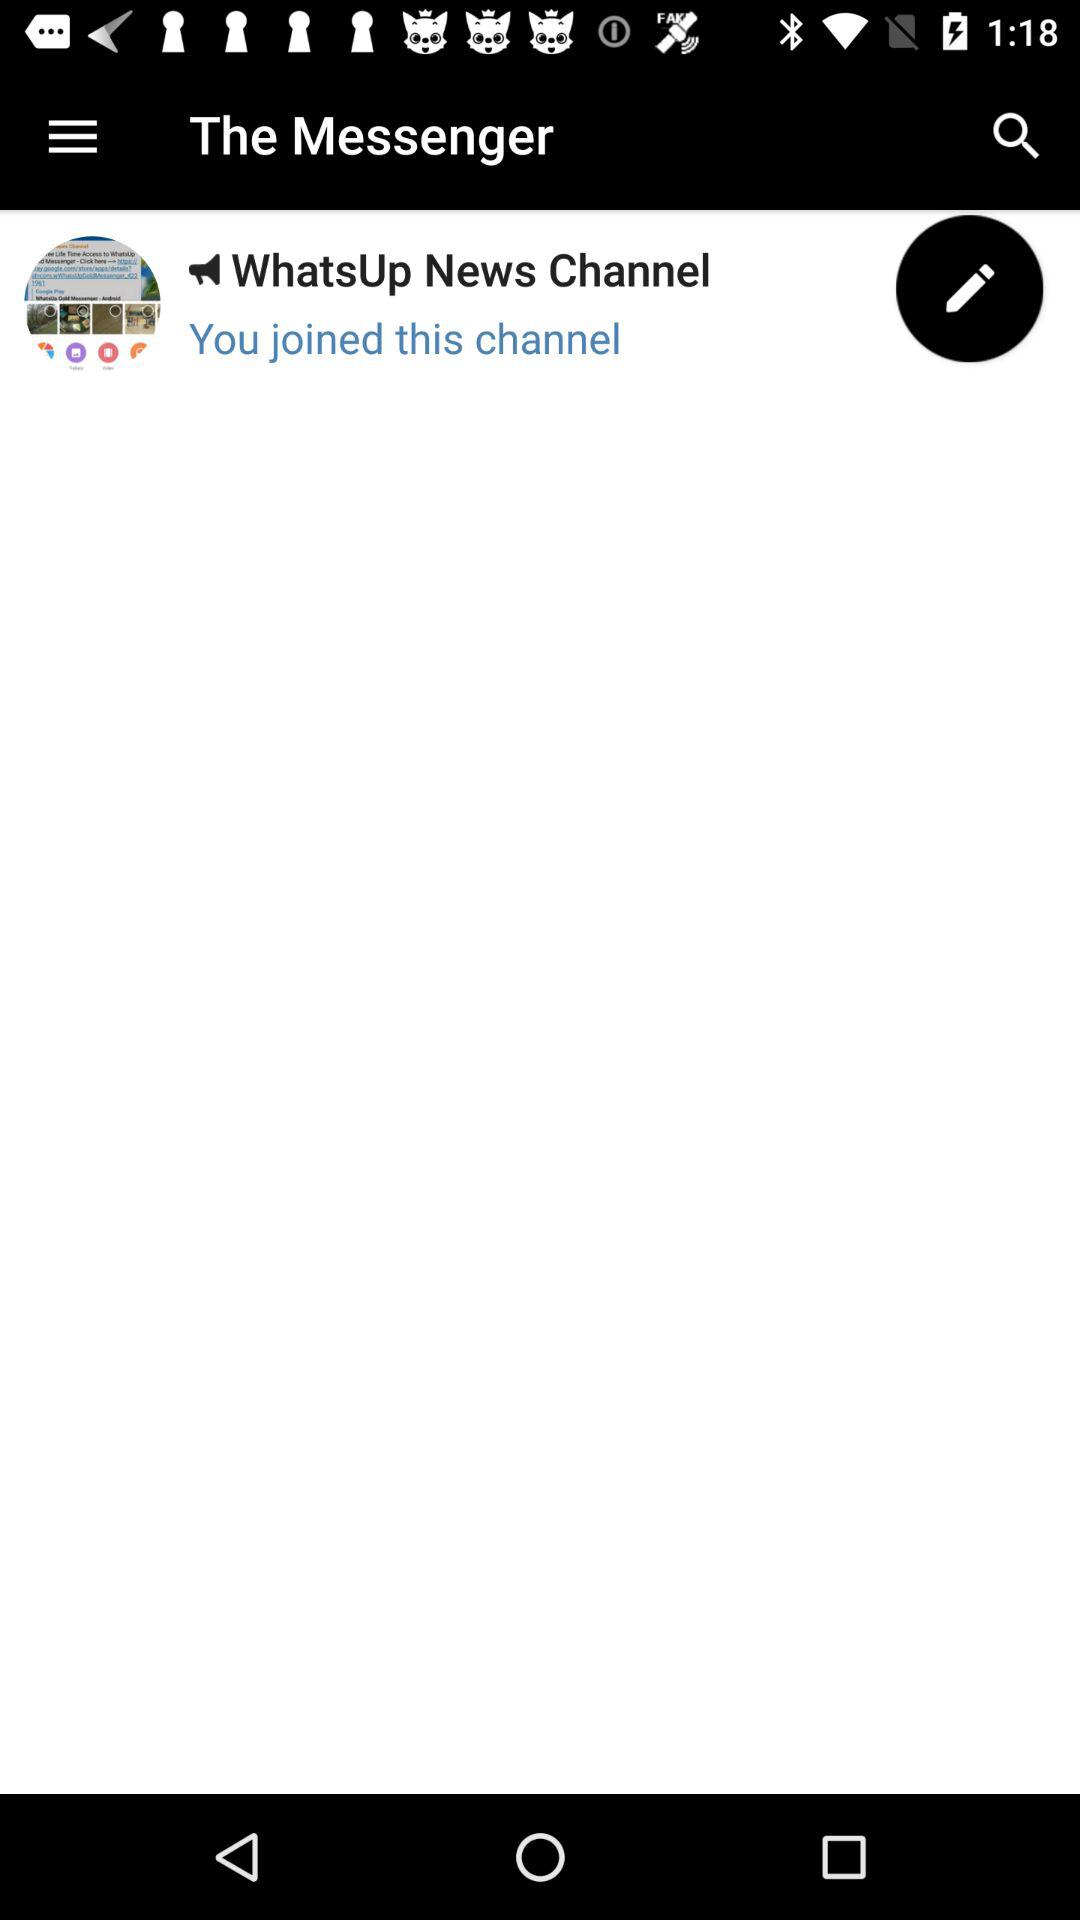 The width and height of the screenshot is (1080, 1920). What do you see at coordinates (70, 136) in the screenshot?
I see `choose the icon at the top left corner` at bounding box center [70, 136].